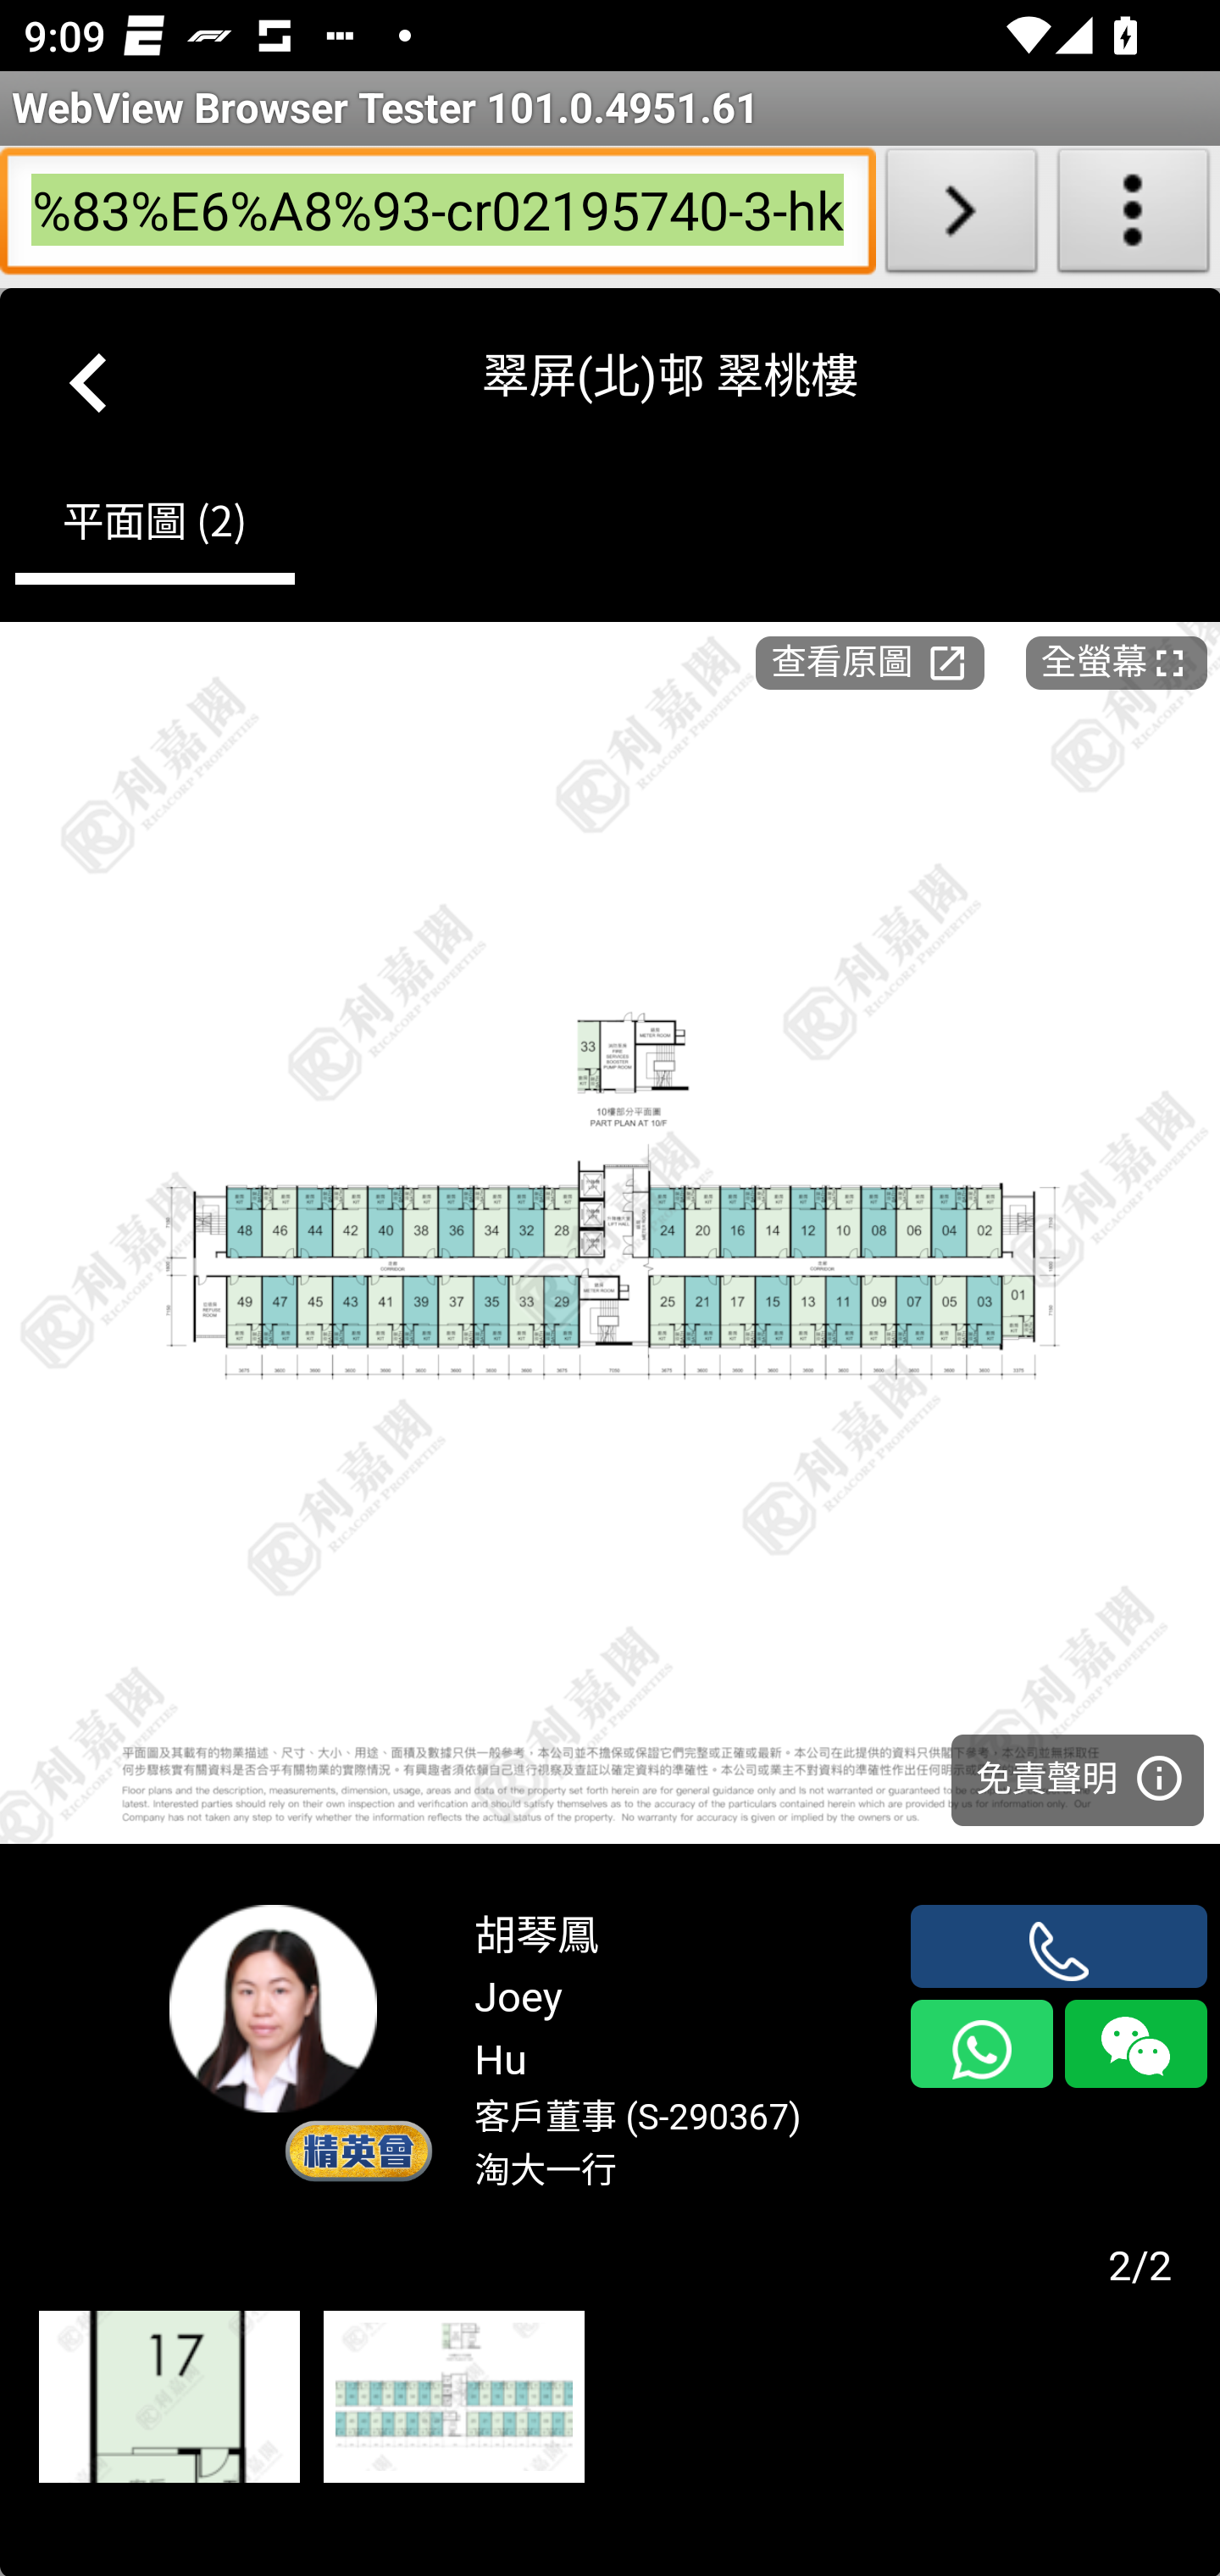 This screenshot has width=1220, height=2576. I want to click on 免責聲明, so click(1078, 1778).